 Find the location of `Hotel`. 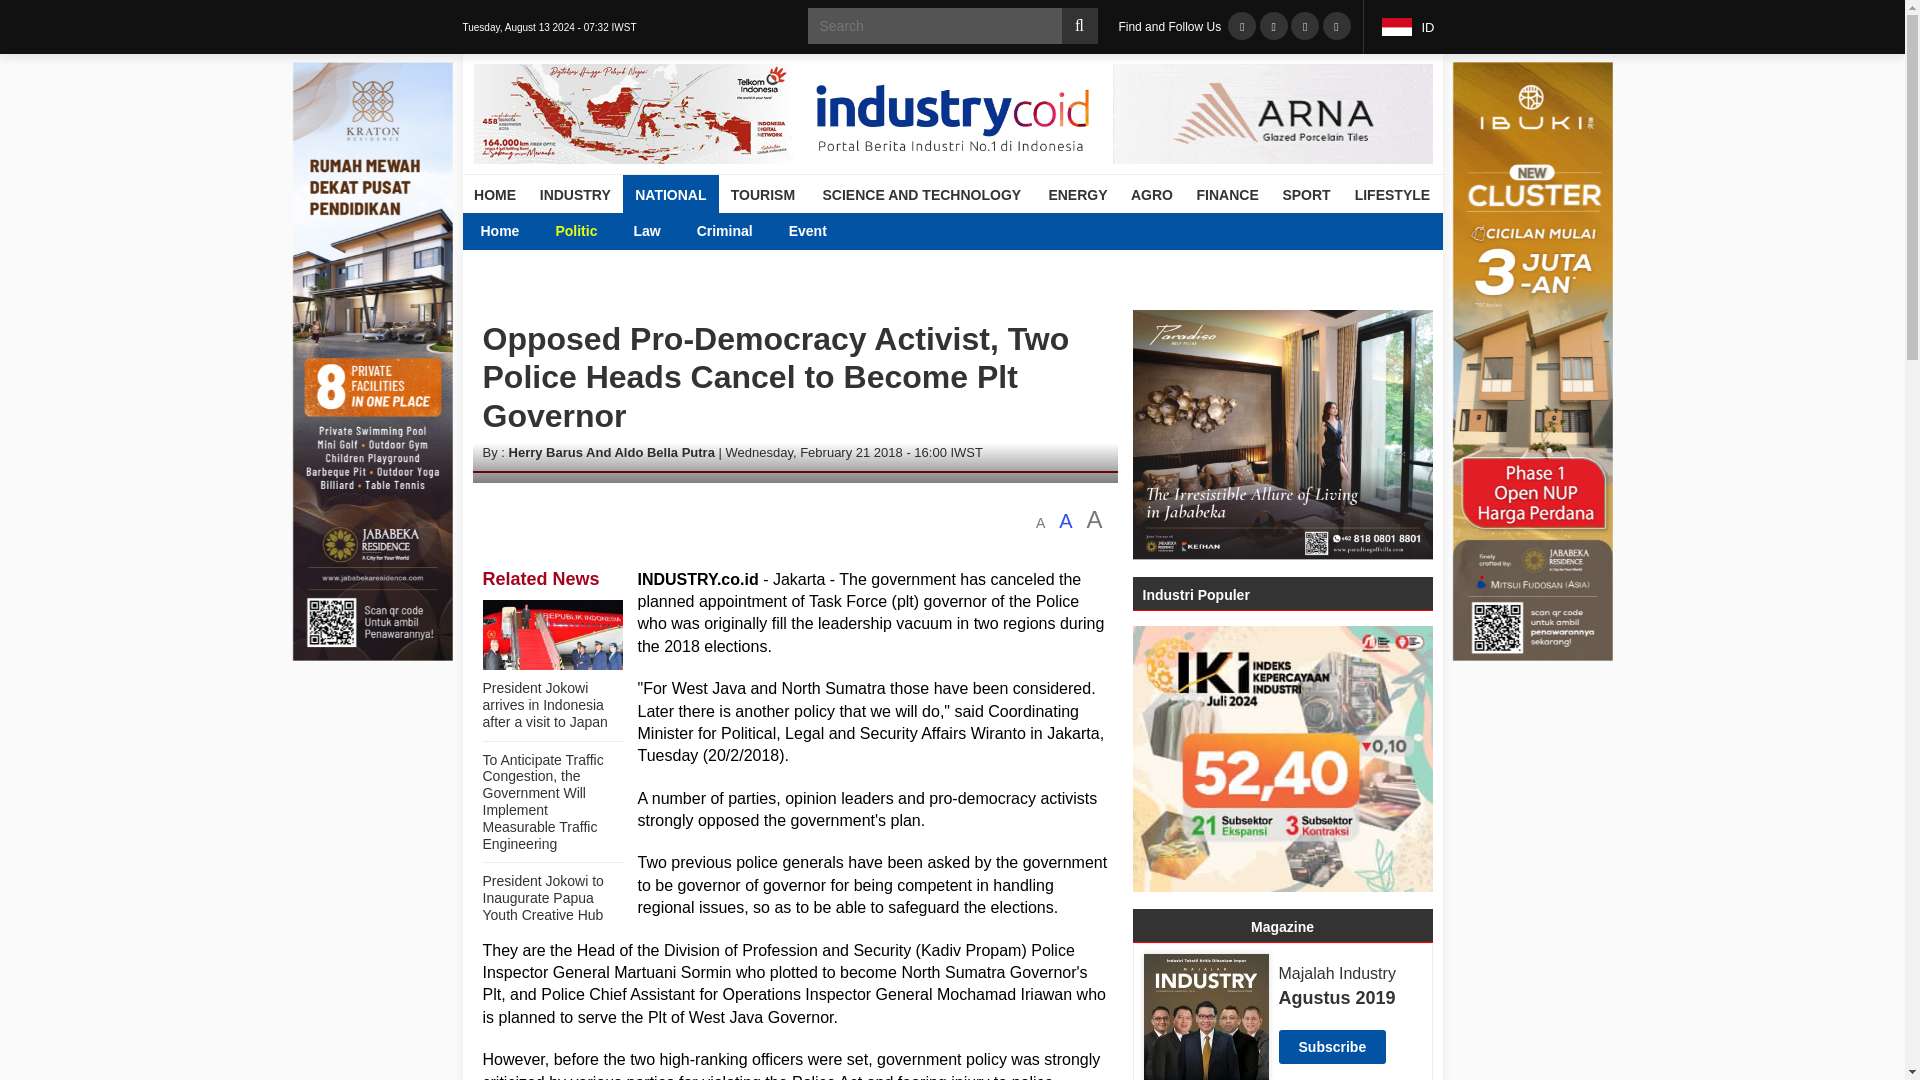

Hotel is located at coordinates (692, 230).